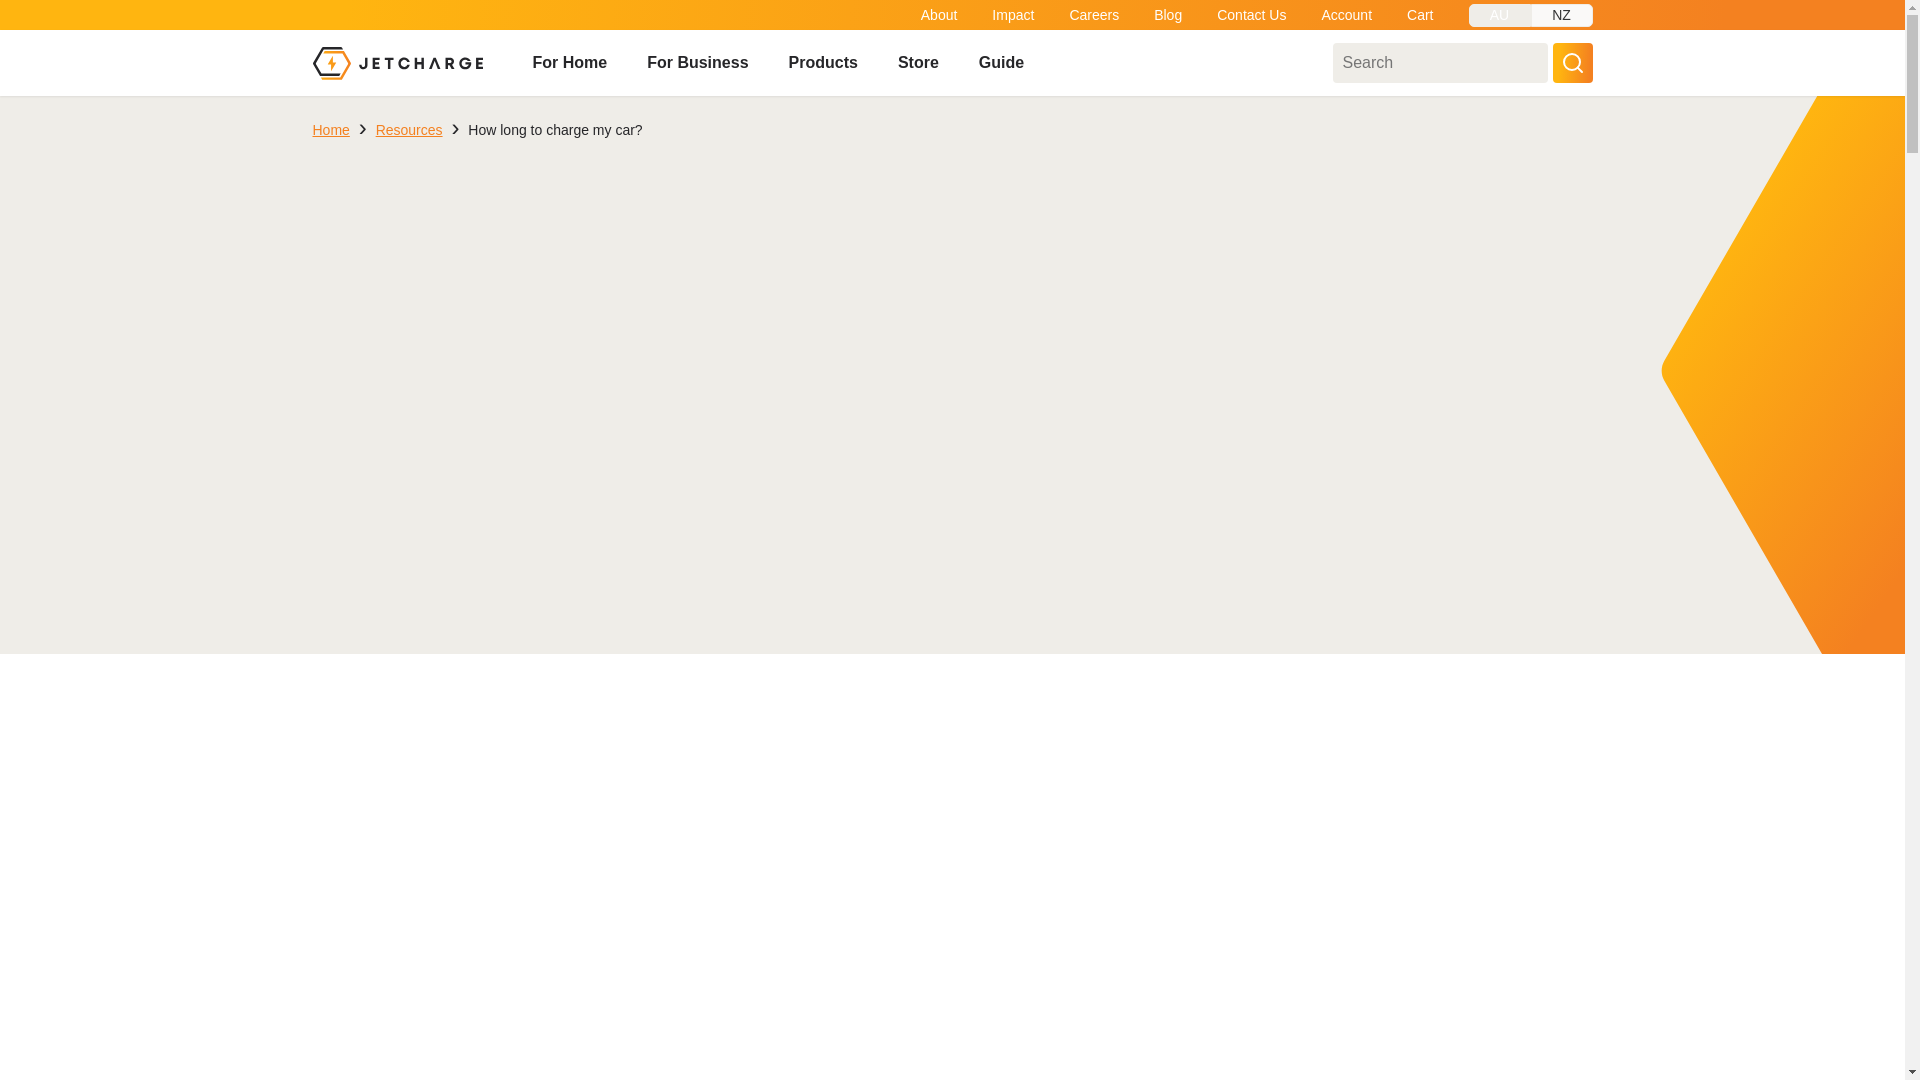  What do you see at coordinates (1252, 14) in the screenshot?
I see `Contact Us` at bounding box center [1252, 14].